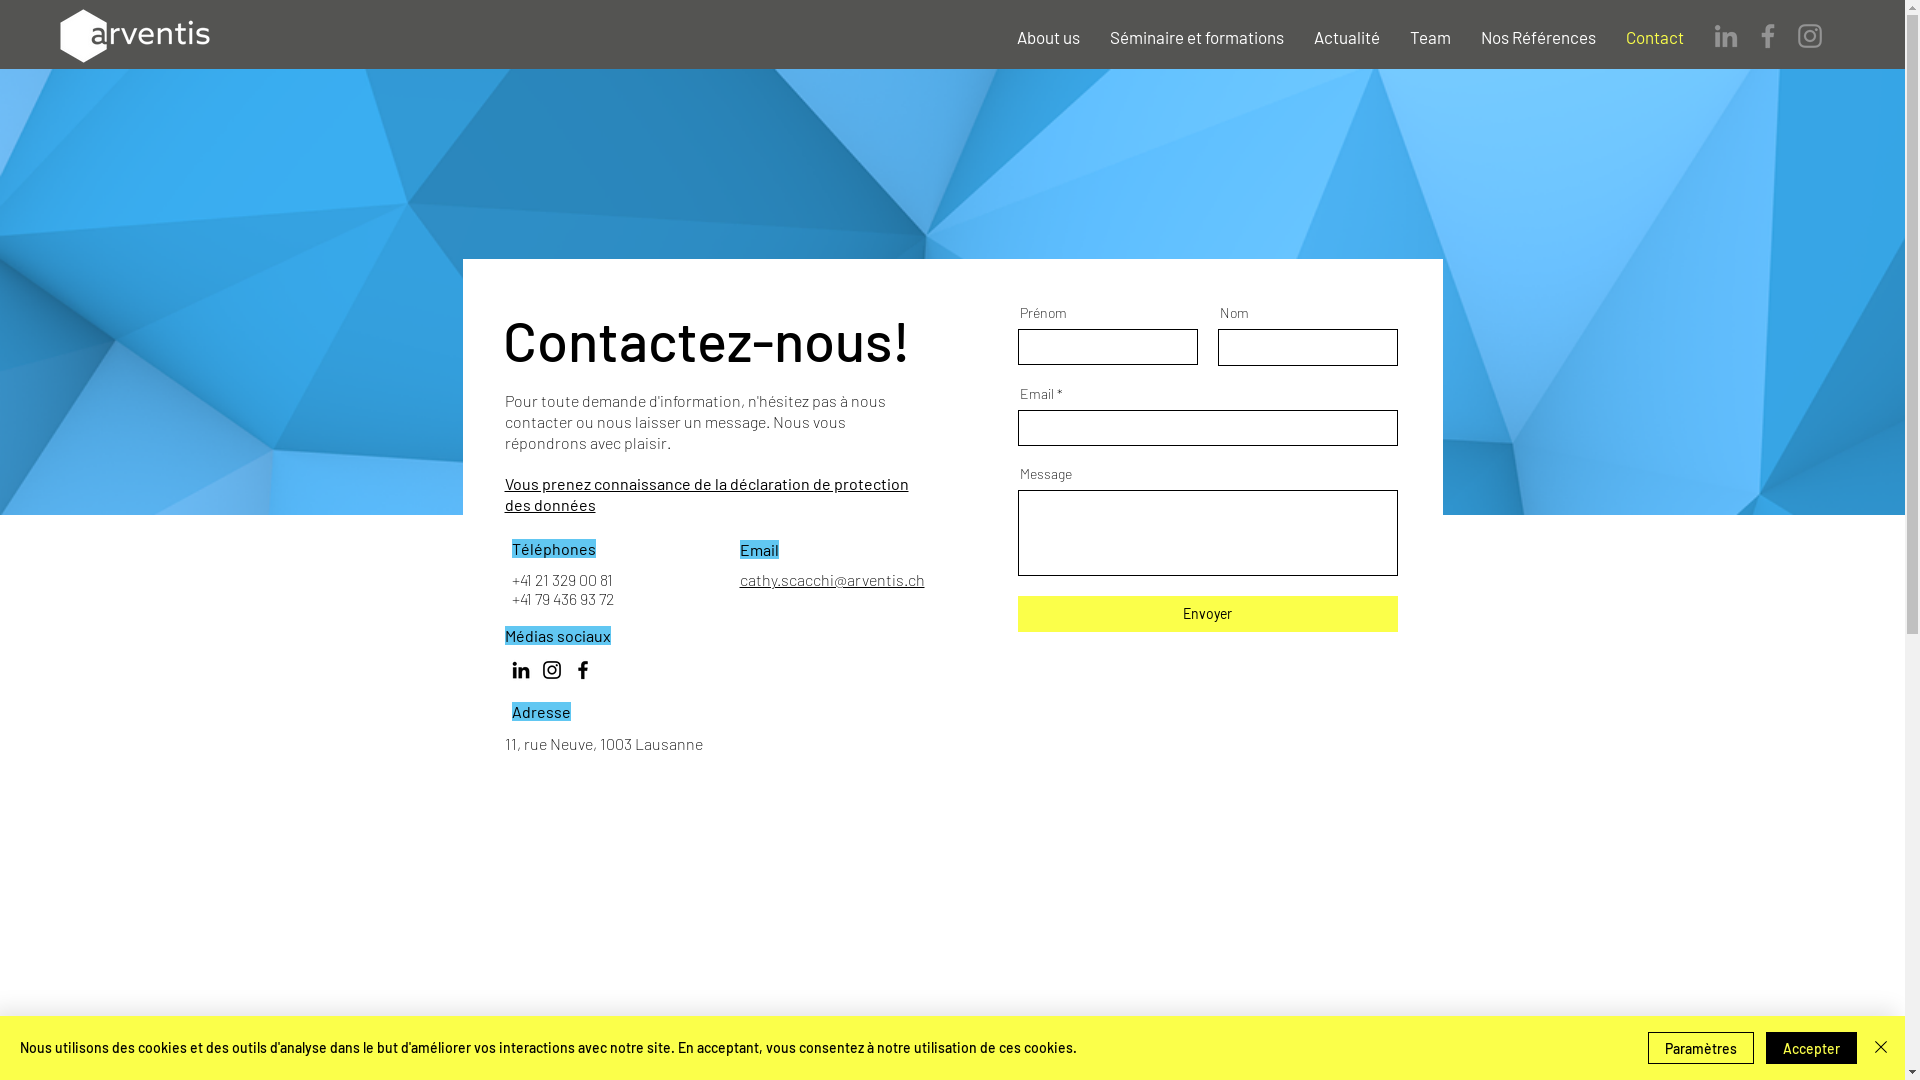 This screenshot has height=1080, width=1920. I want to click on About us, so click(1048, 37).